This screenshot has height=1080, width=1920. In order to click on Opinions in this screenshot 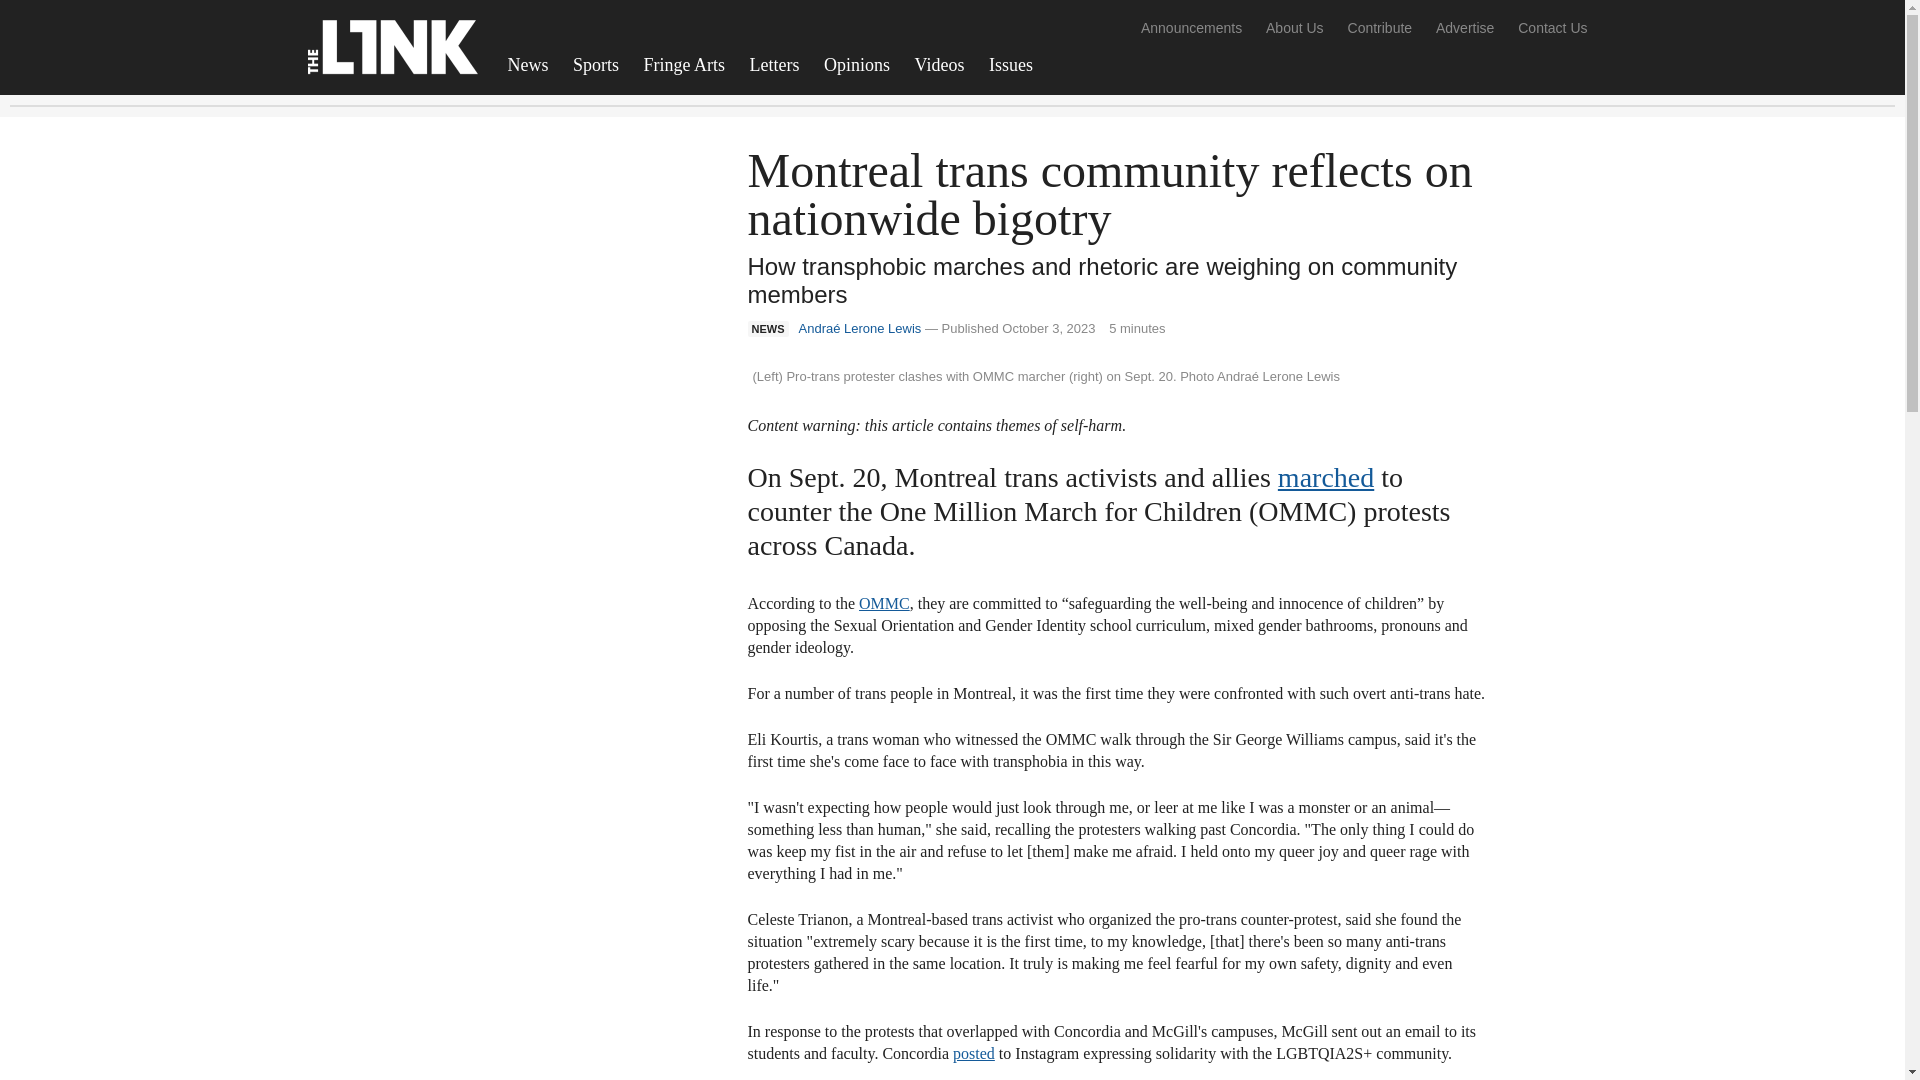, I will do `click(857, 65)`.